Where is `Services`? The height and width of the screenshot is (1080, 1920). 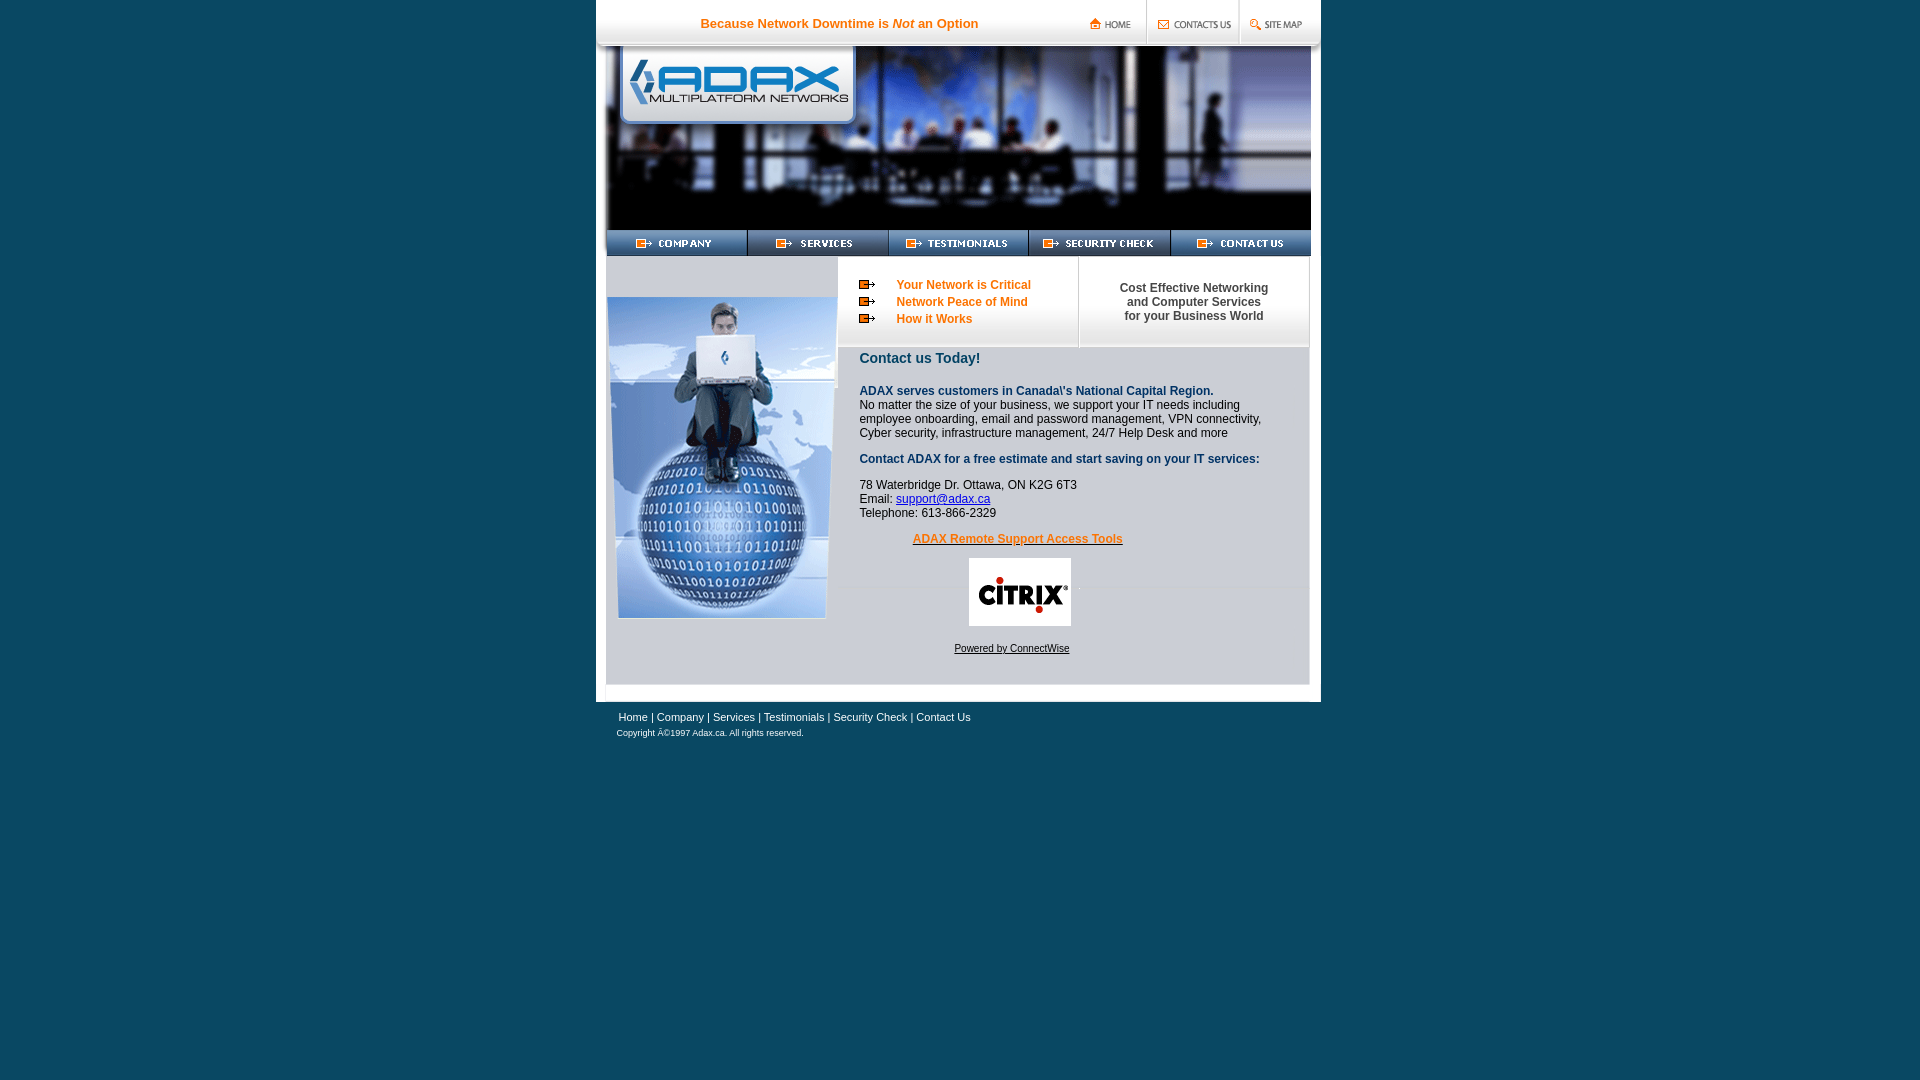 Services is located at coordinates (732, 716).